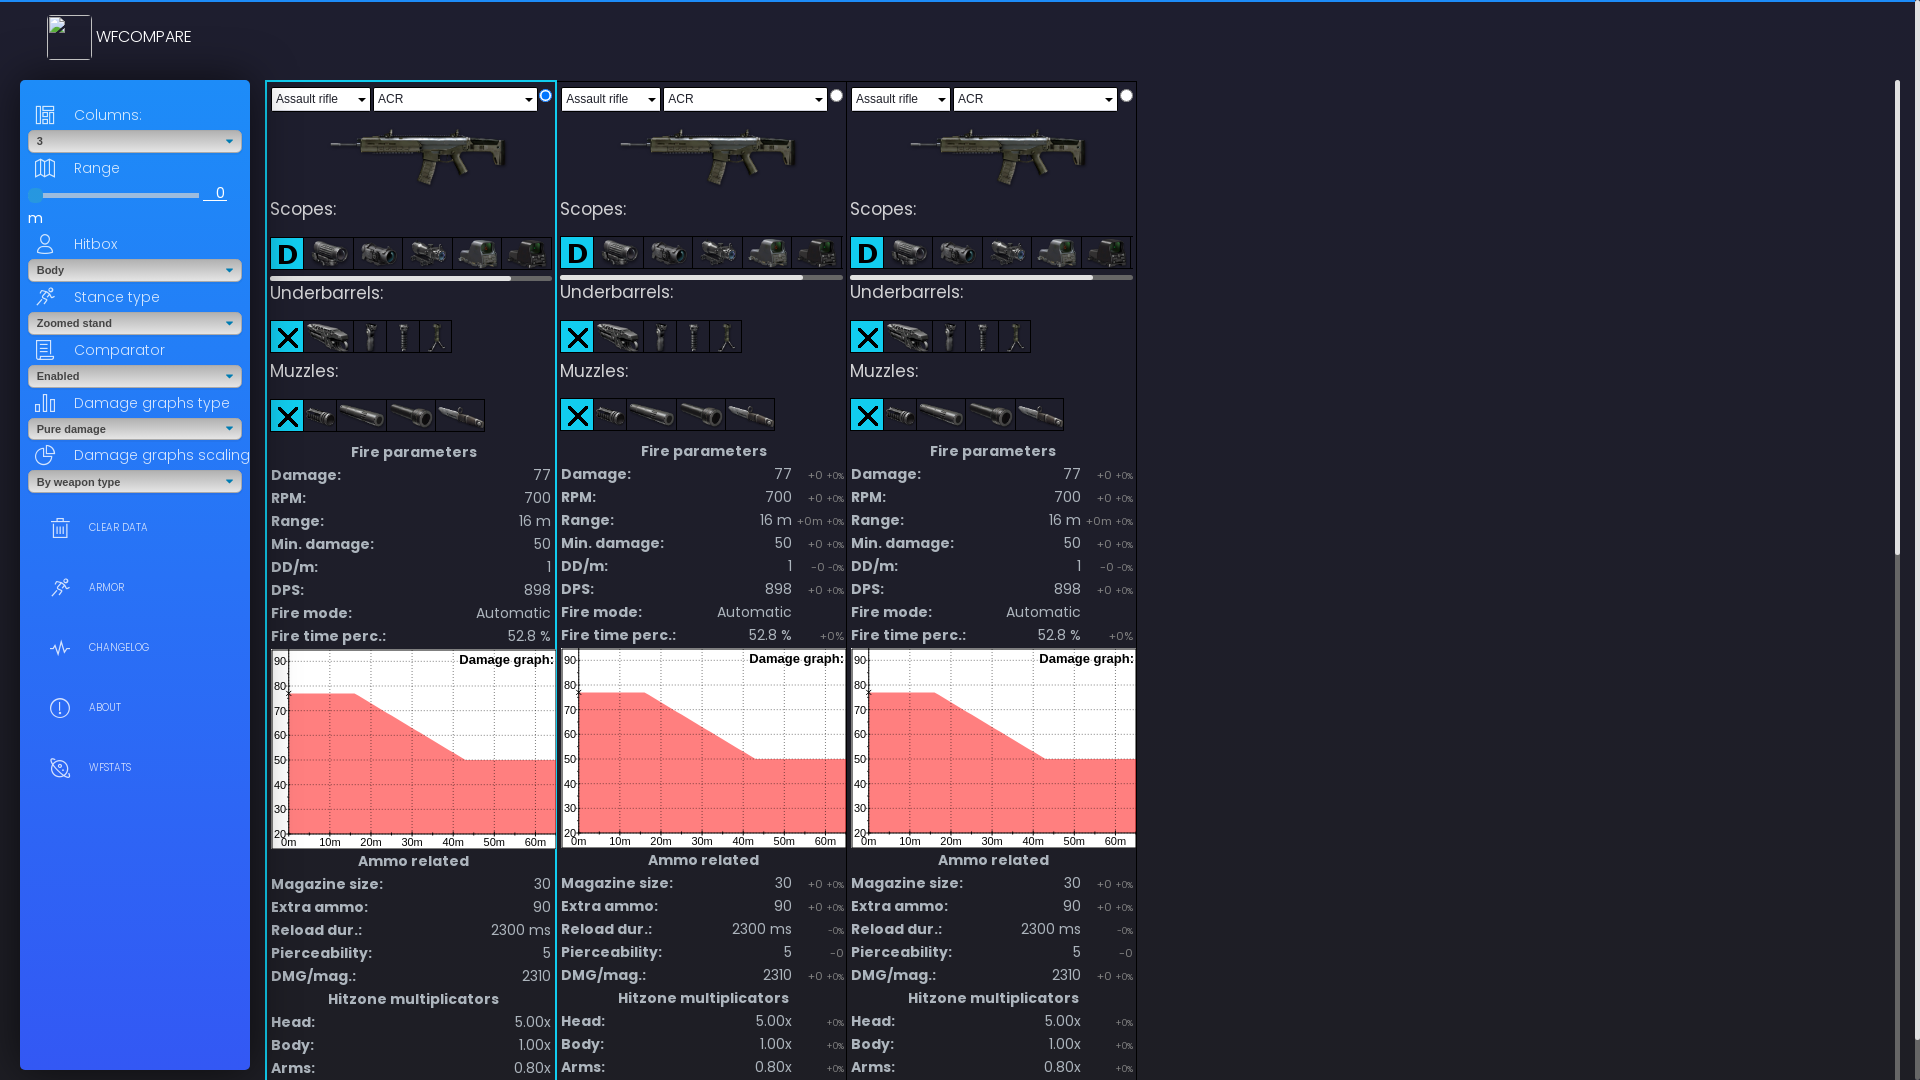  Describe the element at coordinates (1126, 94) in the screenshot. I see `Click to assign comparison central weapon.` at that location.